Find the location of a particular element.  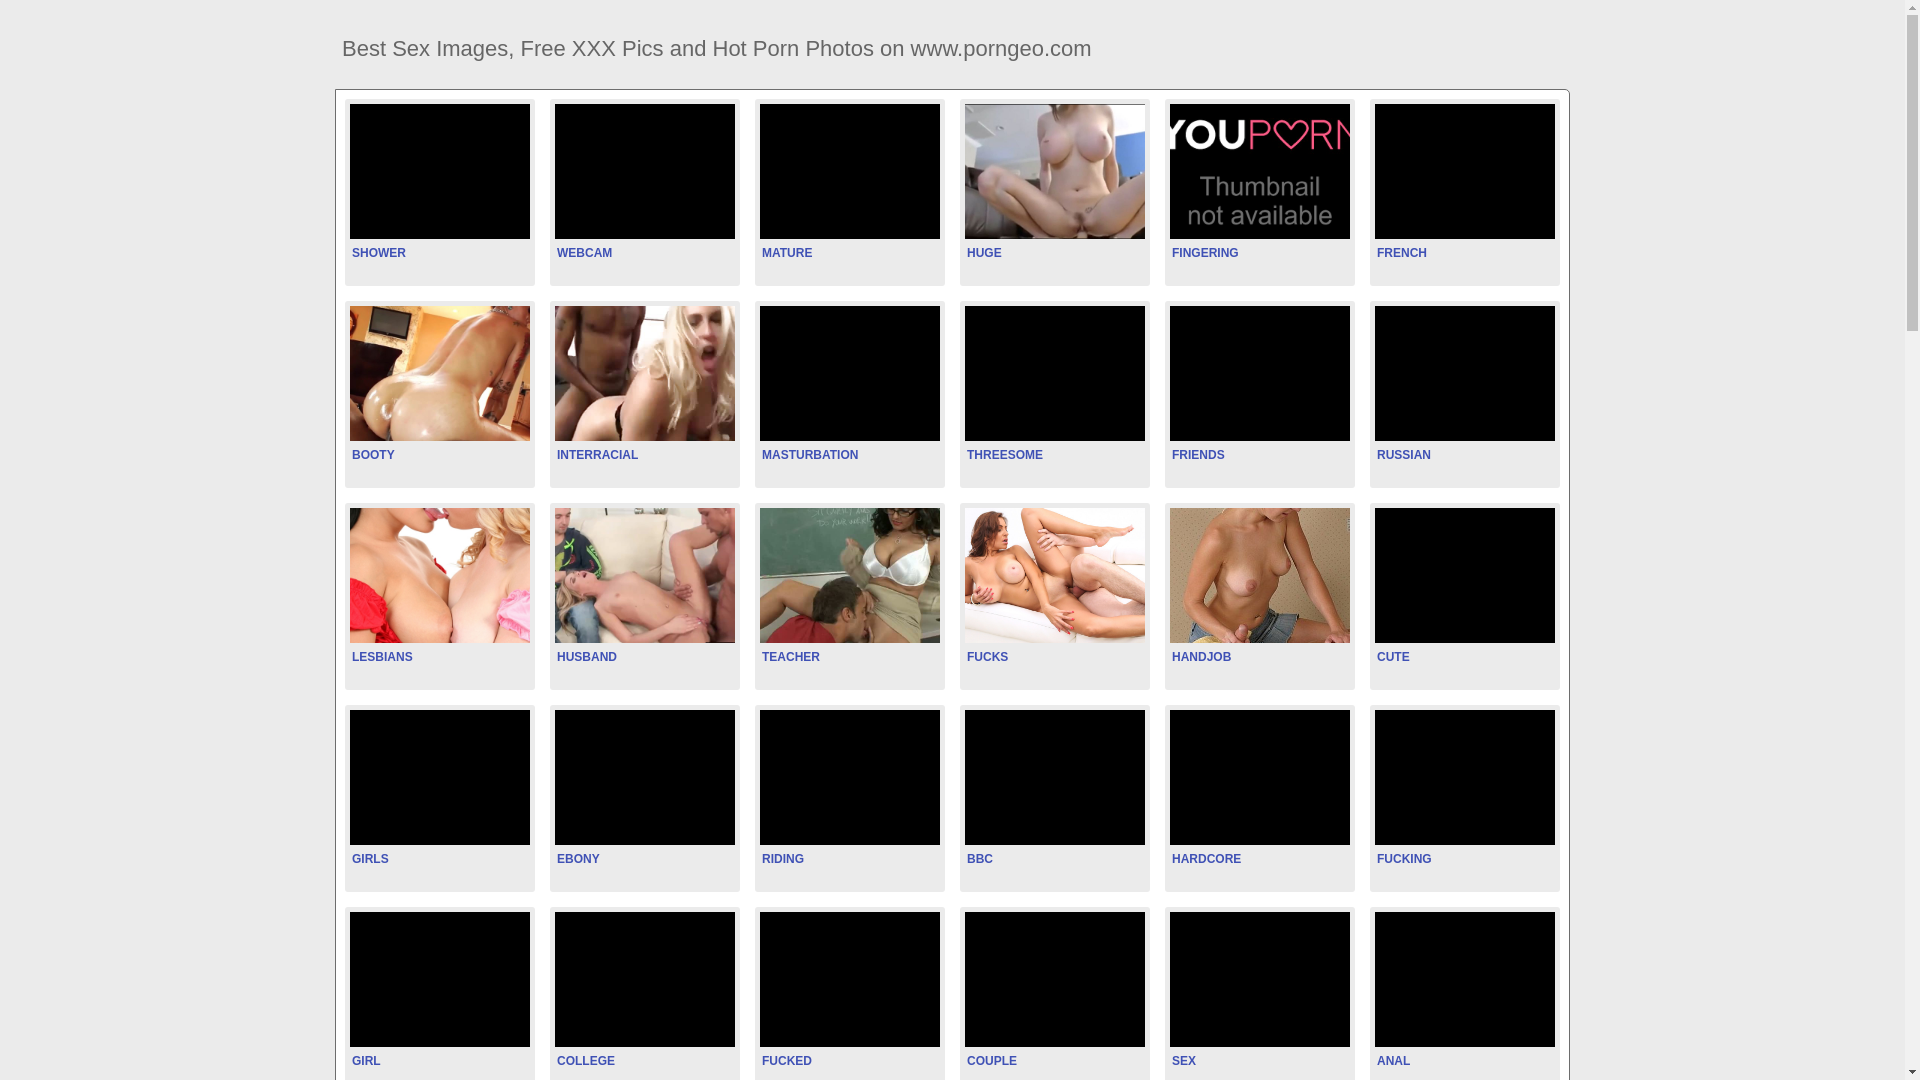

FINGERING is located at coordinates (1260, 189).